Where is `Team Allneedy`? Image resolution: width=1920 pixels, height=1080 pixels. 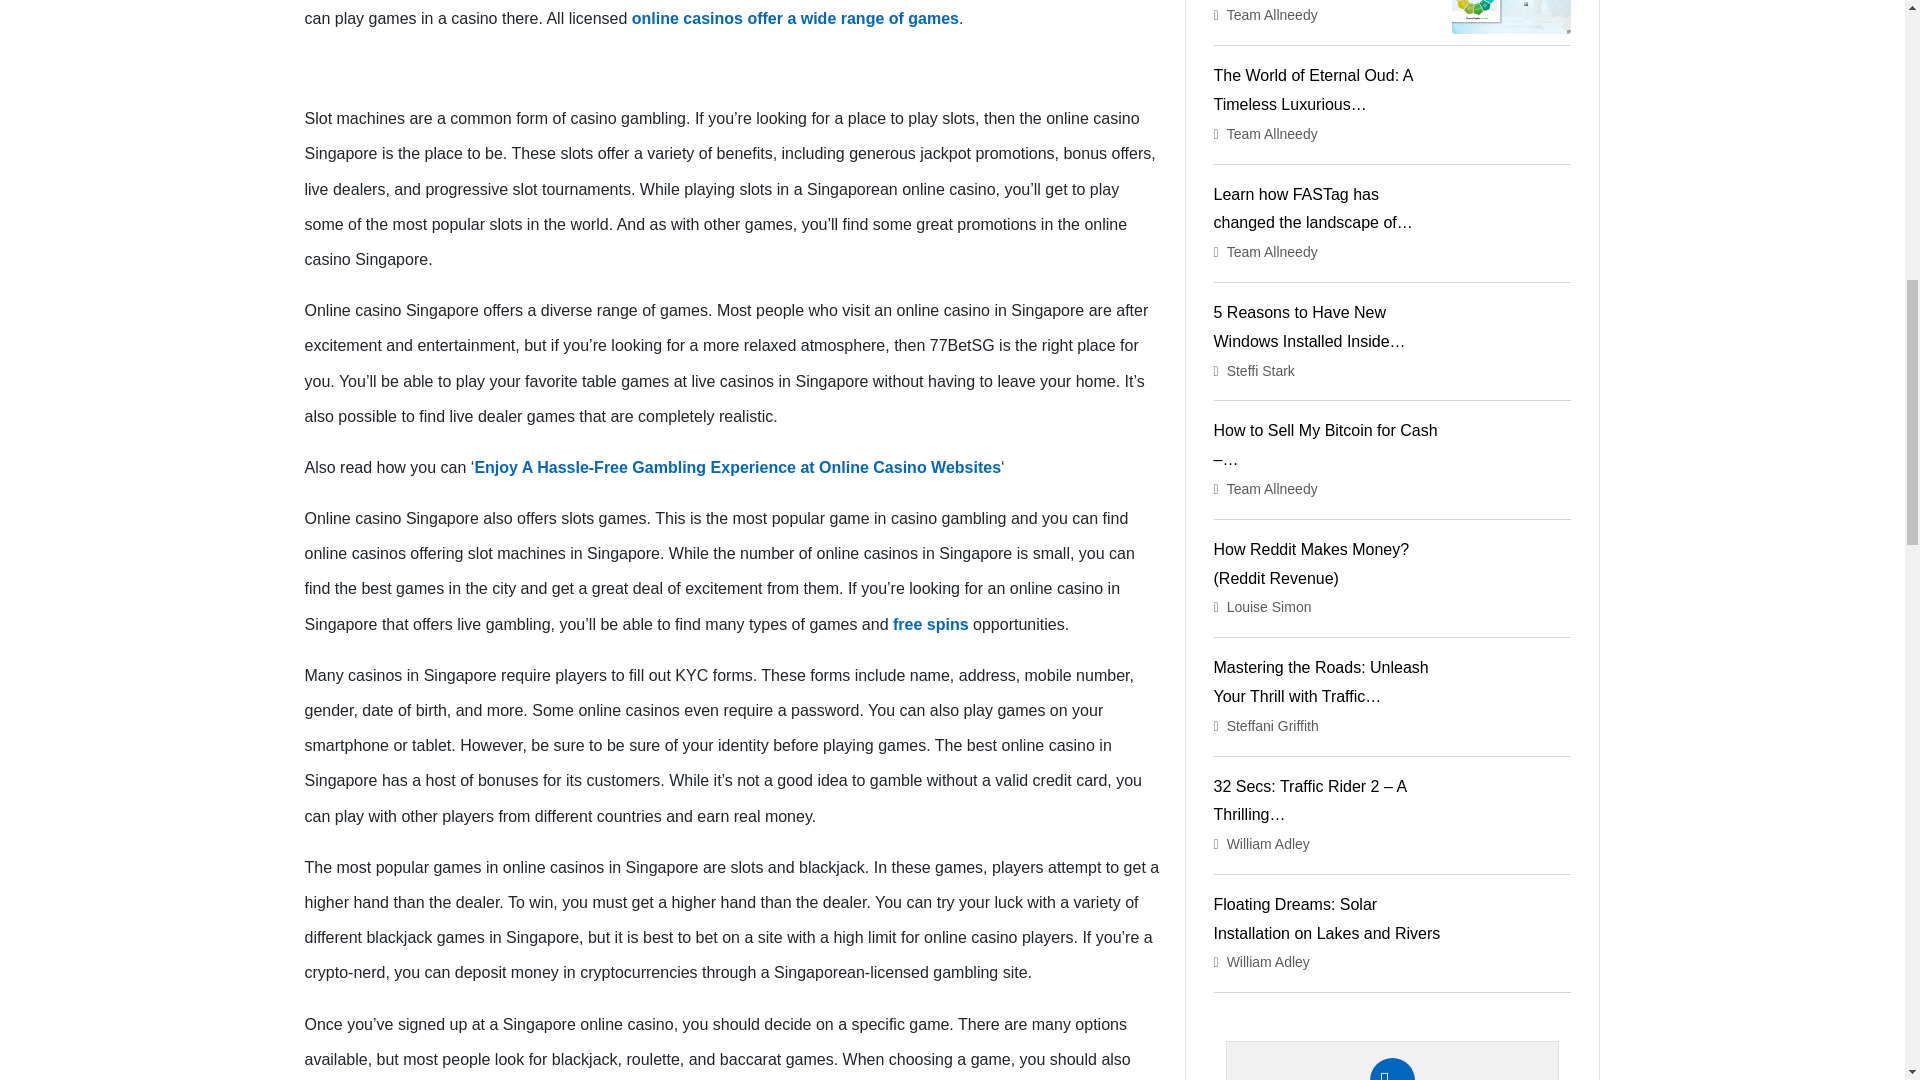
Team Allneedy is located at coordinates (1272, 252).